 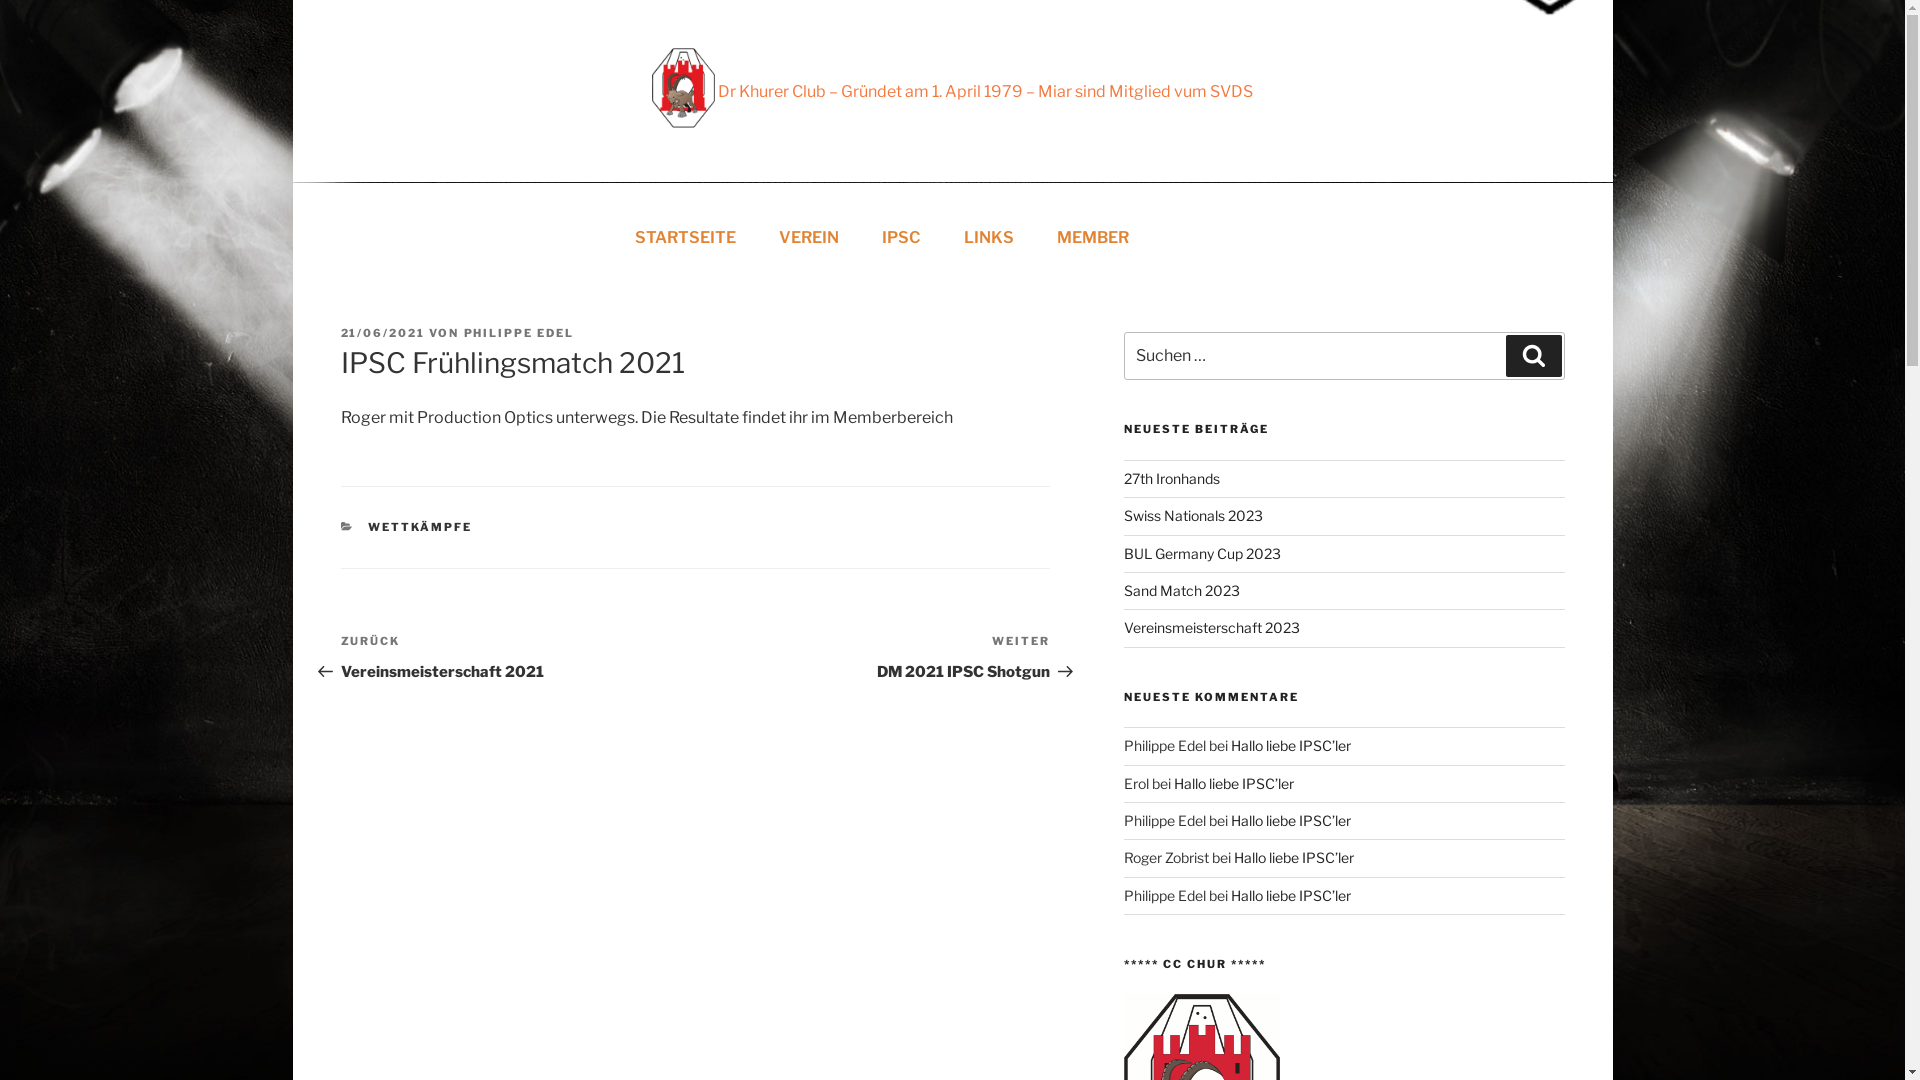 What do you see at coordinates (1202, 554) in the screenshot?
I see `BUL Germany Cup 2023` at bounding box center [1202, 554].